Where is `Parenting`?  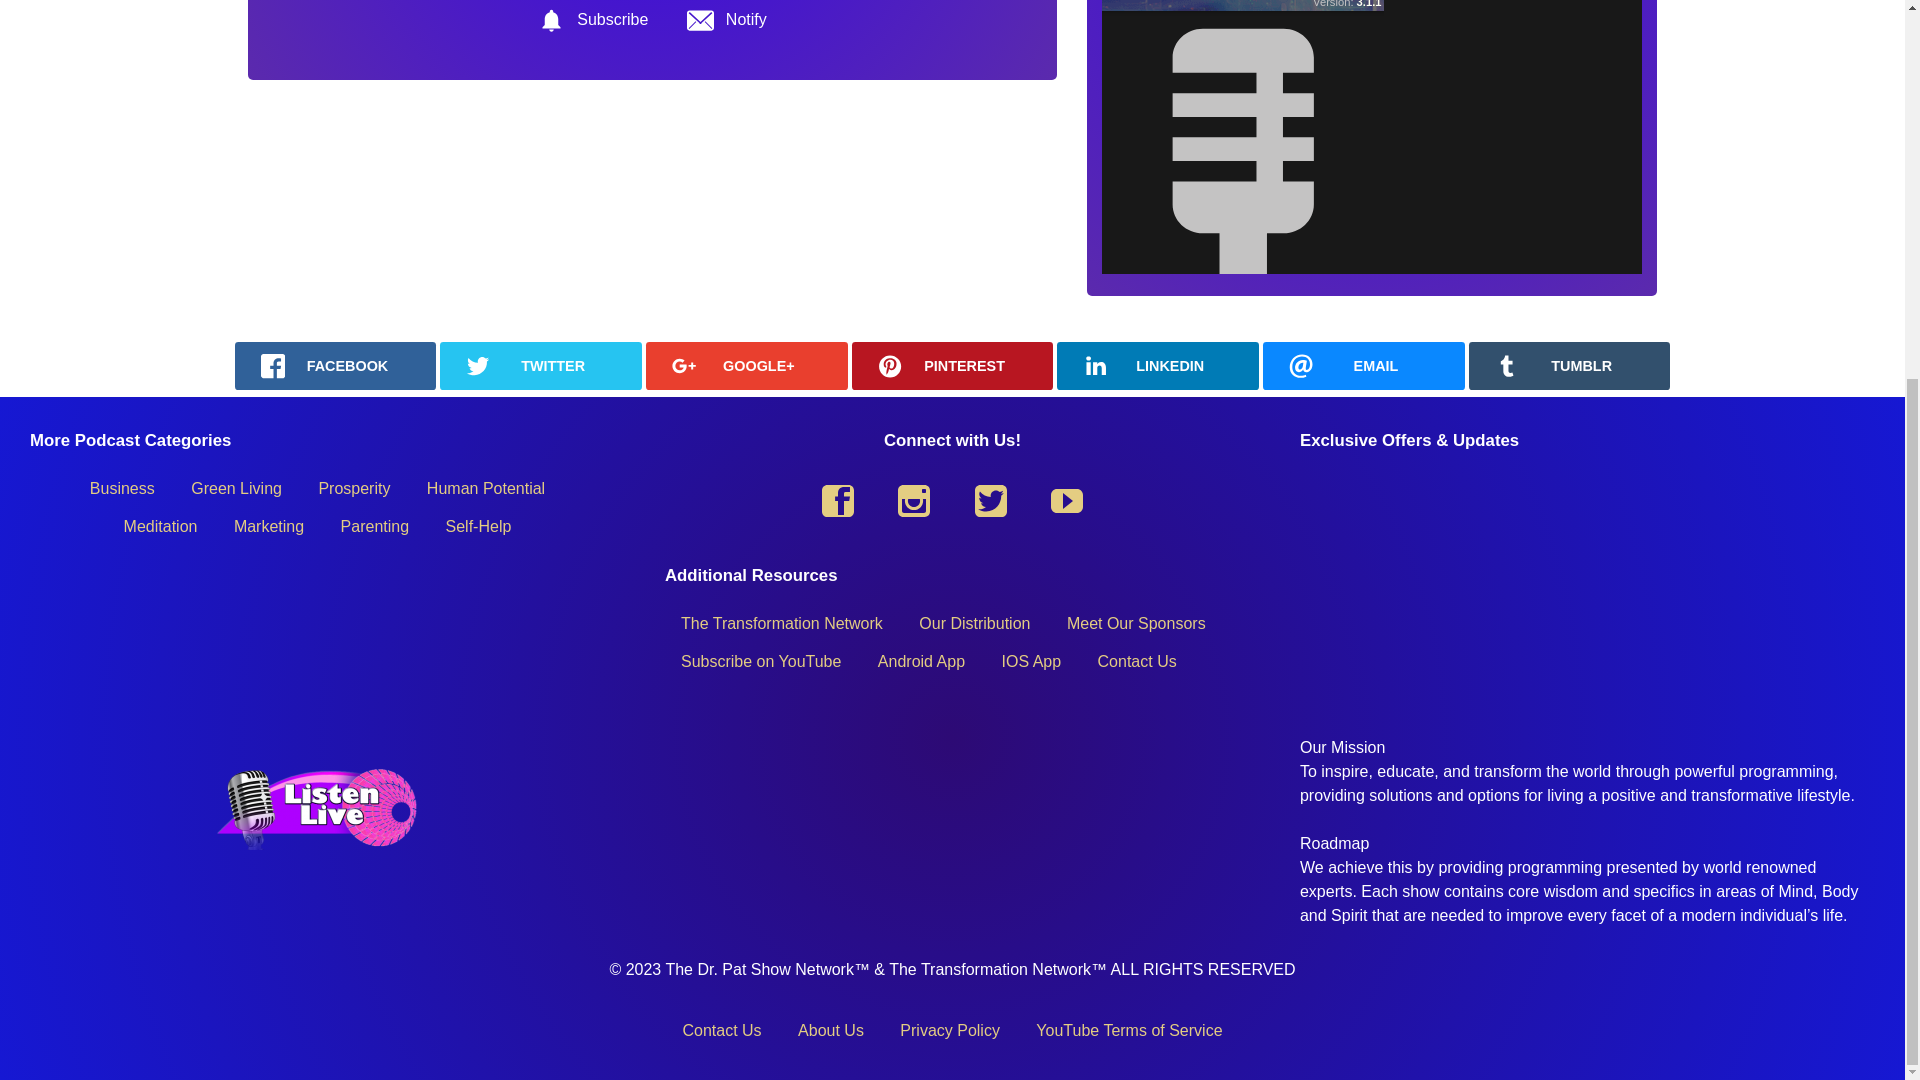
Parenting is located at coordinates (375, 526).